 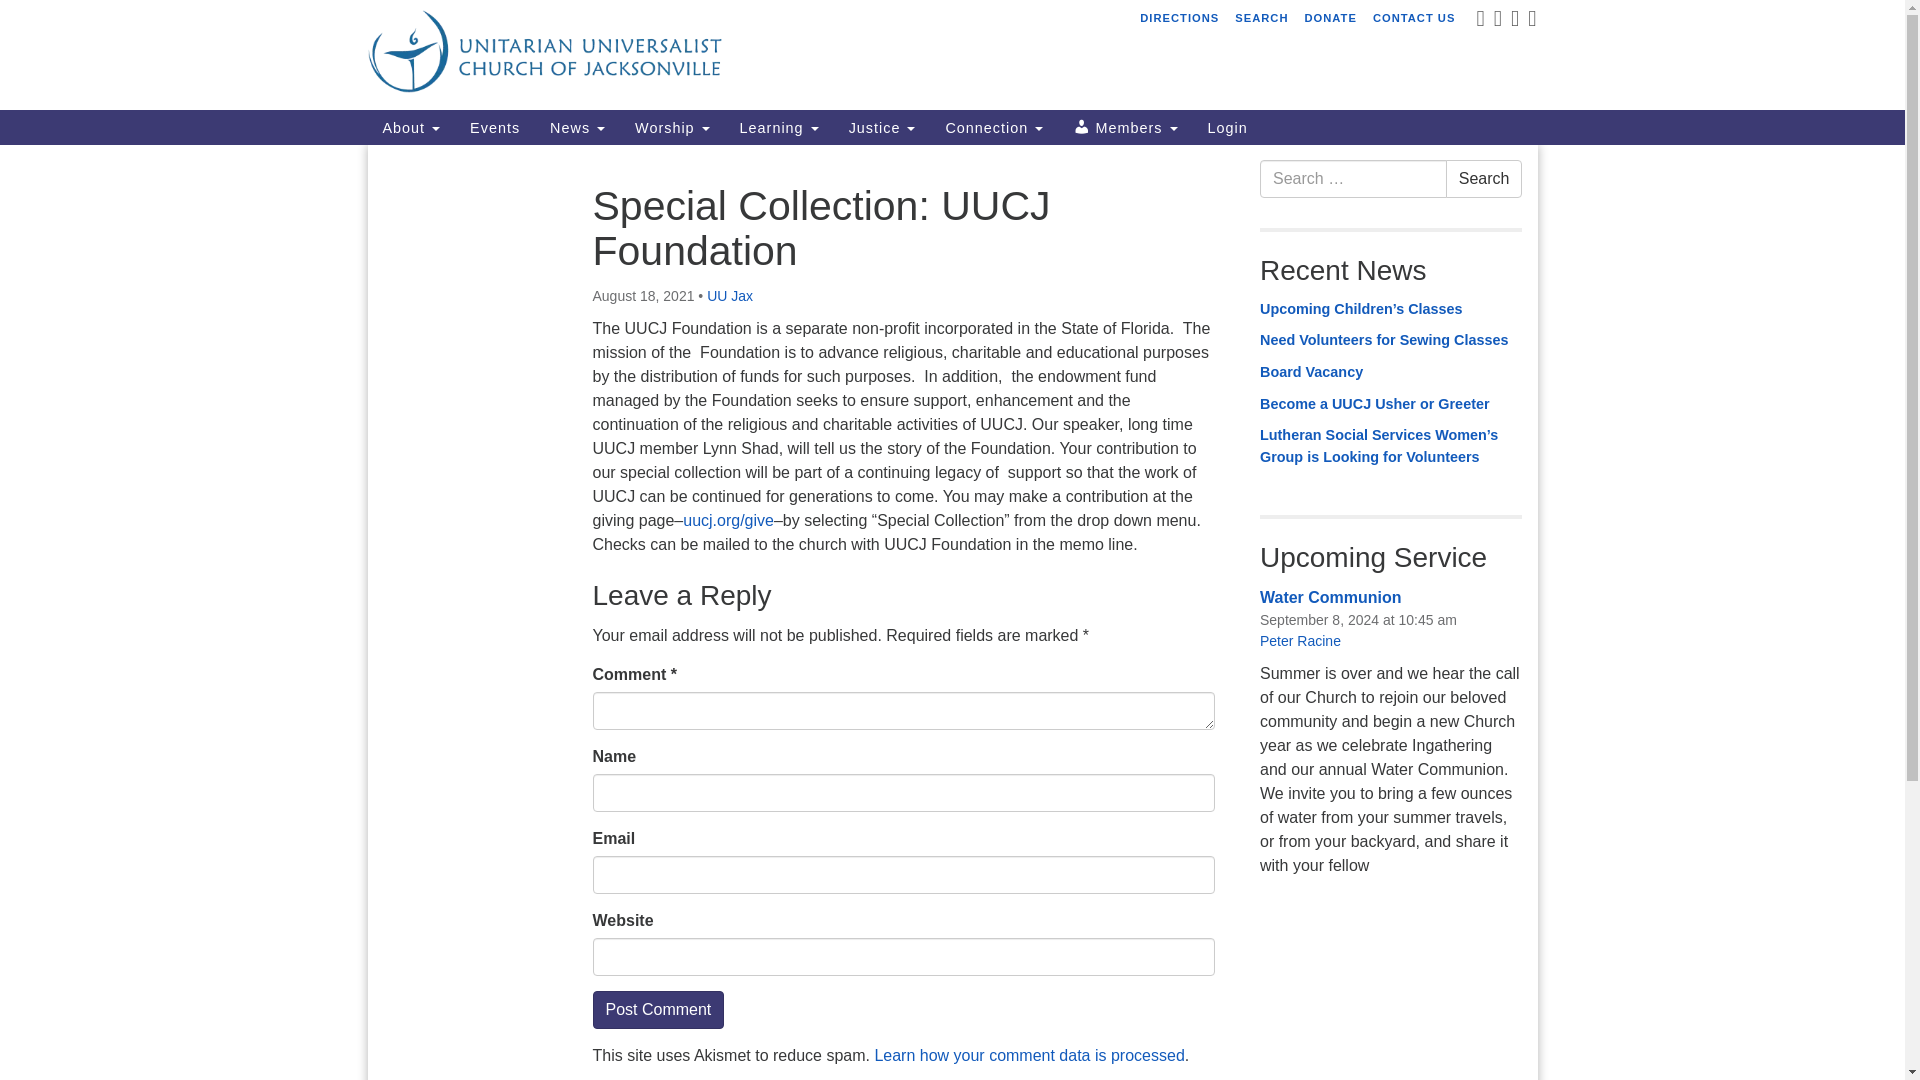 I want to click on Justice, so click(x=882, y=127).